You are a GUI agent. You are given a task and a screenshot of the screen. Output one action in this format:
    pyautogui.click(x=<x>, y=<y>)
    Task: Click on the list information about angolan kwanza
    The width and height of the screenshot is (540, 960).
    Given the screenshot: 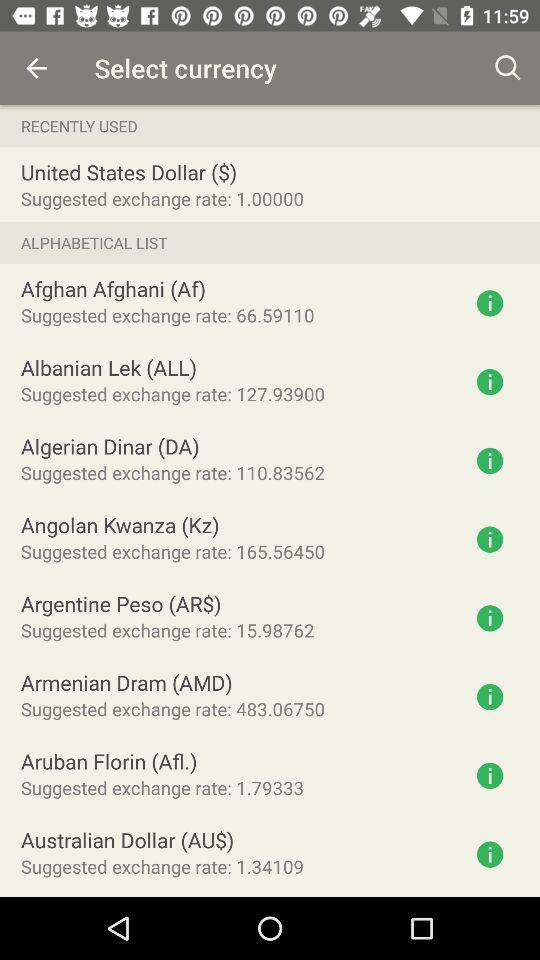 What is the action you would take?
    pyautogui.click(x=490, y=539)
    